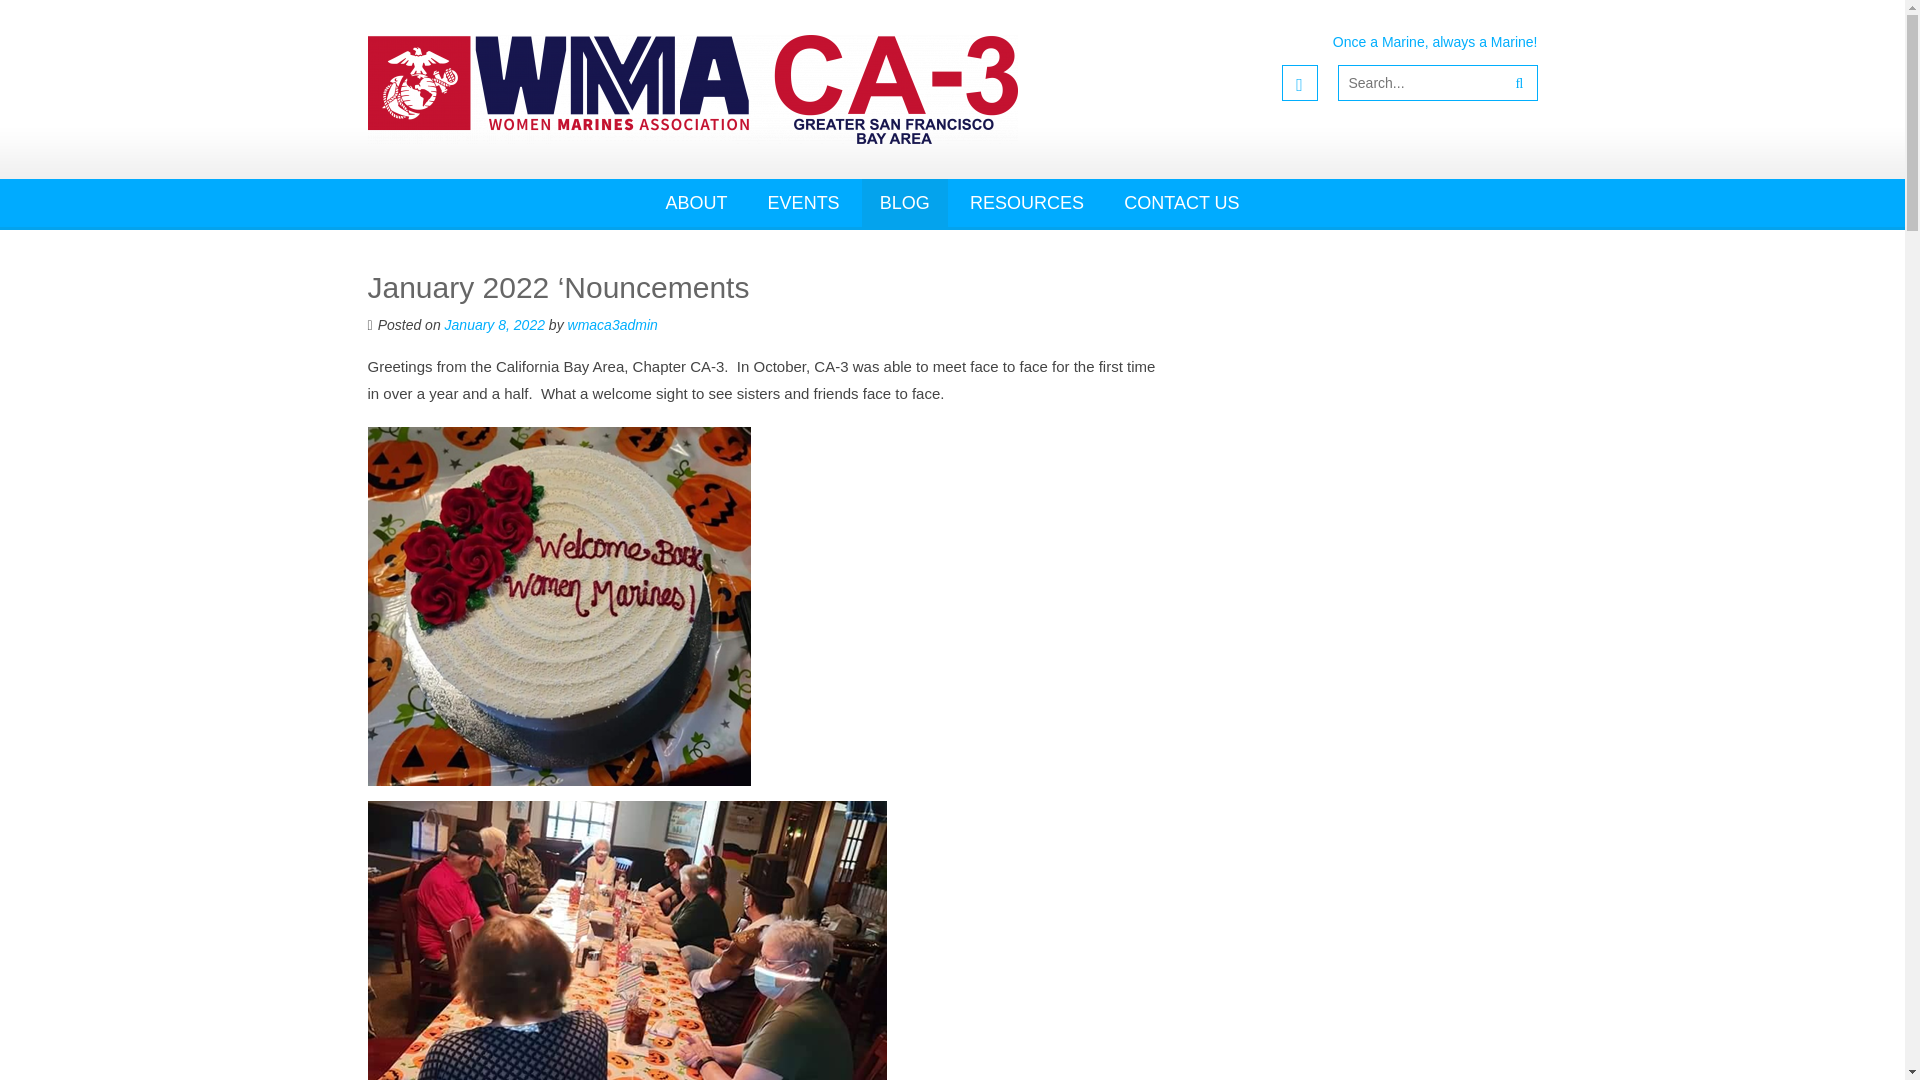 The width and height of the screenshot is (1920, 1080). What do you see at coordinates (696, 202) in the screenshot?
I see `ABOUT` at bounding box center [696, 202].